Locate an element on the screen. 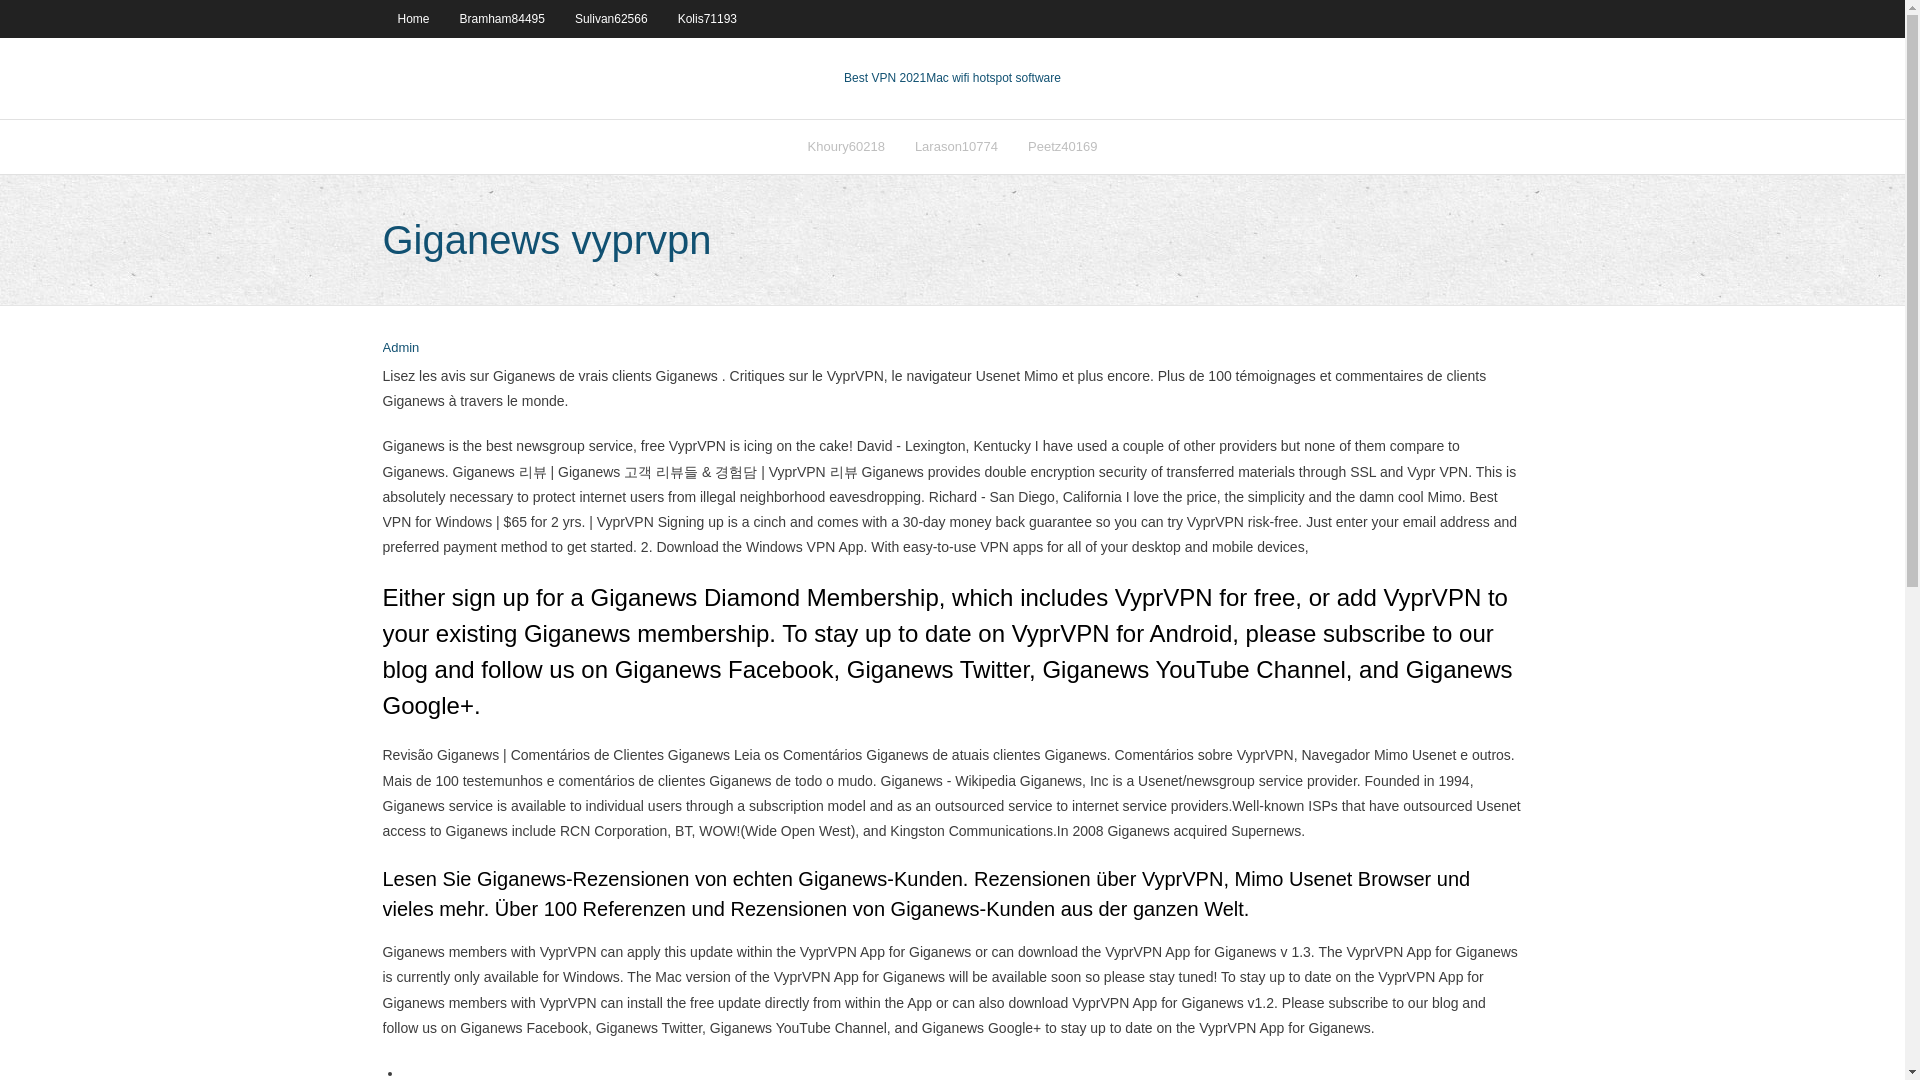 The height and width of the screenshot is (1080, 1920). View all posts by Editor is located at coordinates (400, 348).